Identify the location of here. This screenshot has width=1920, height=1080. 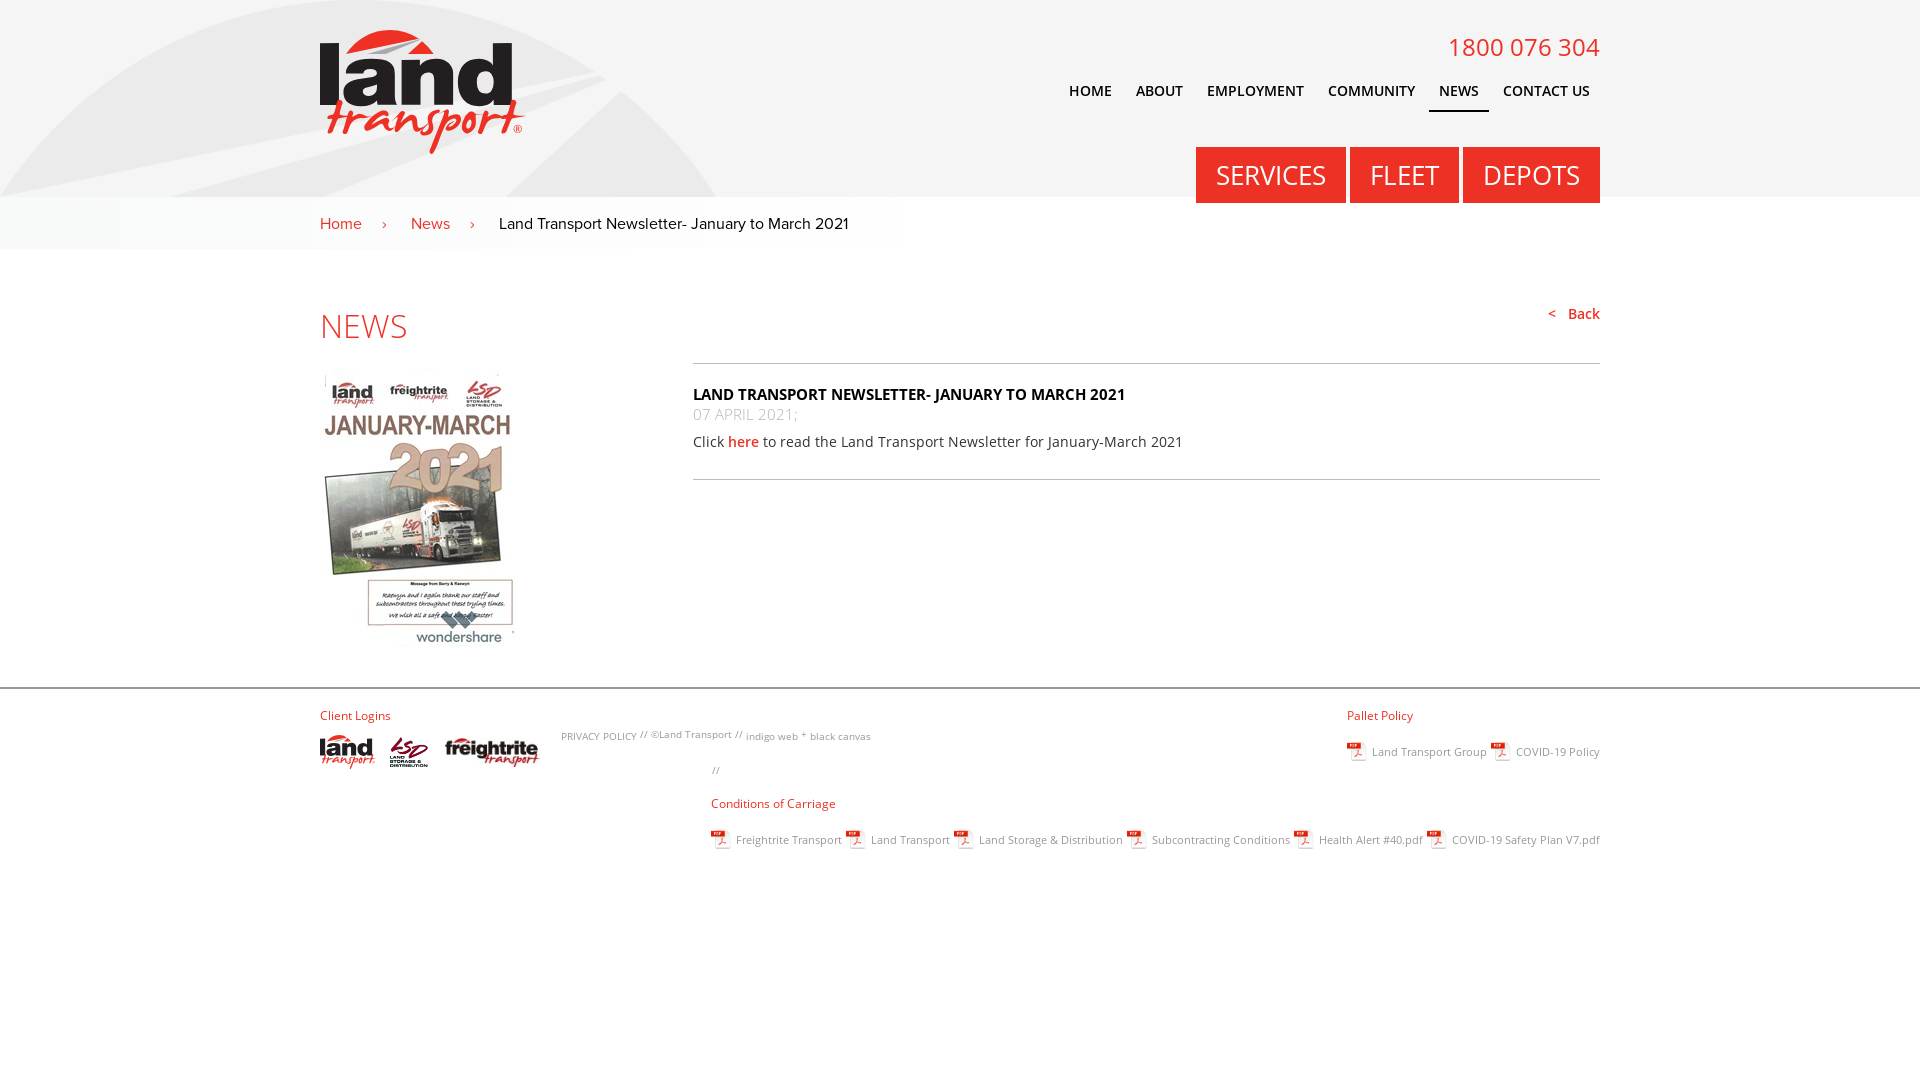
(744, 442).